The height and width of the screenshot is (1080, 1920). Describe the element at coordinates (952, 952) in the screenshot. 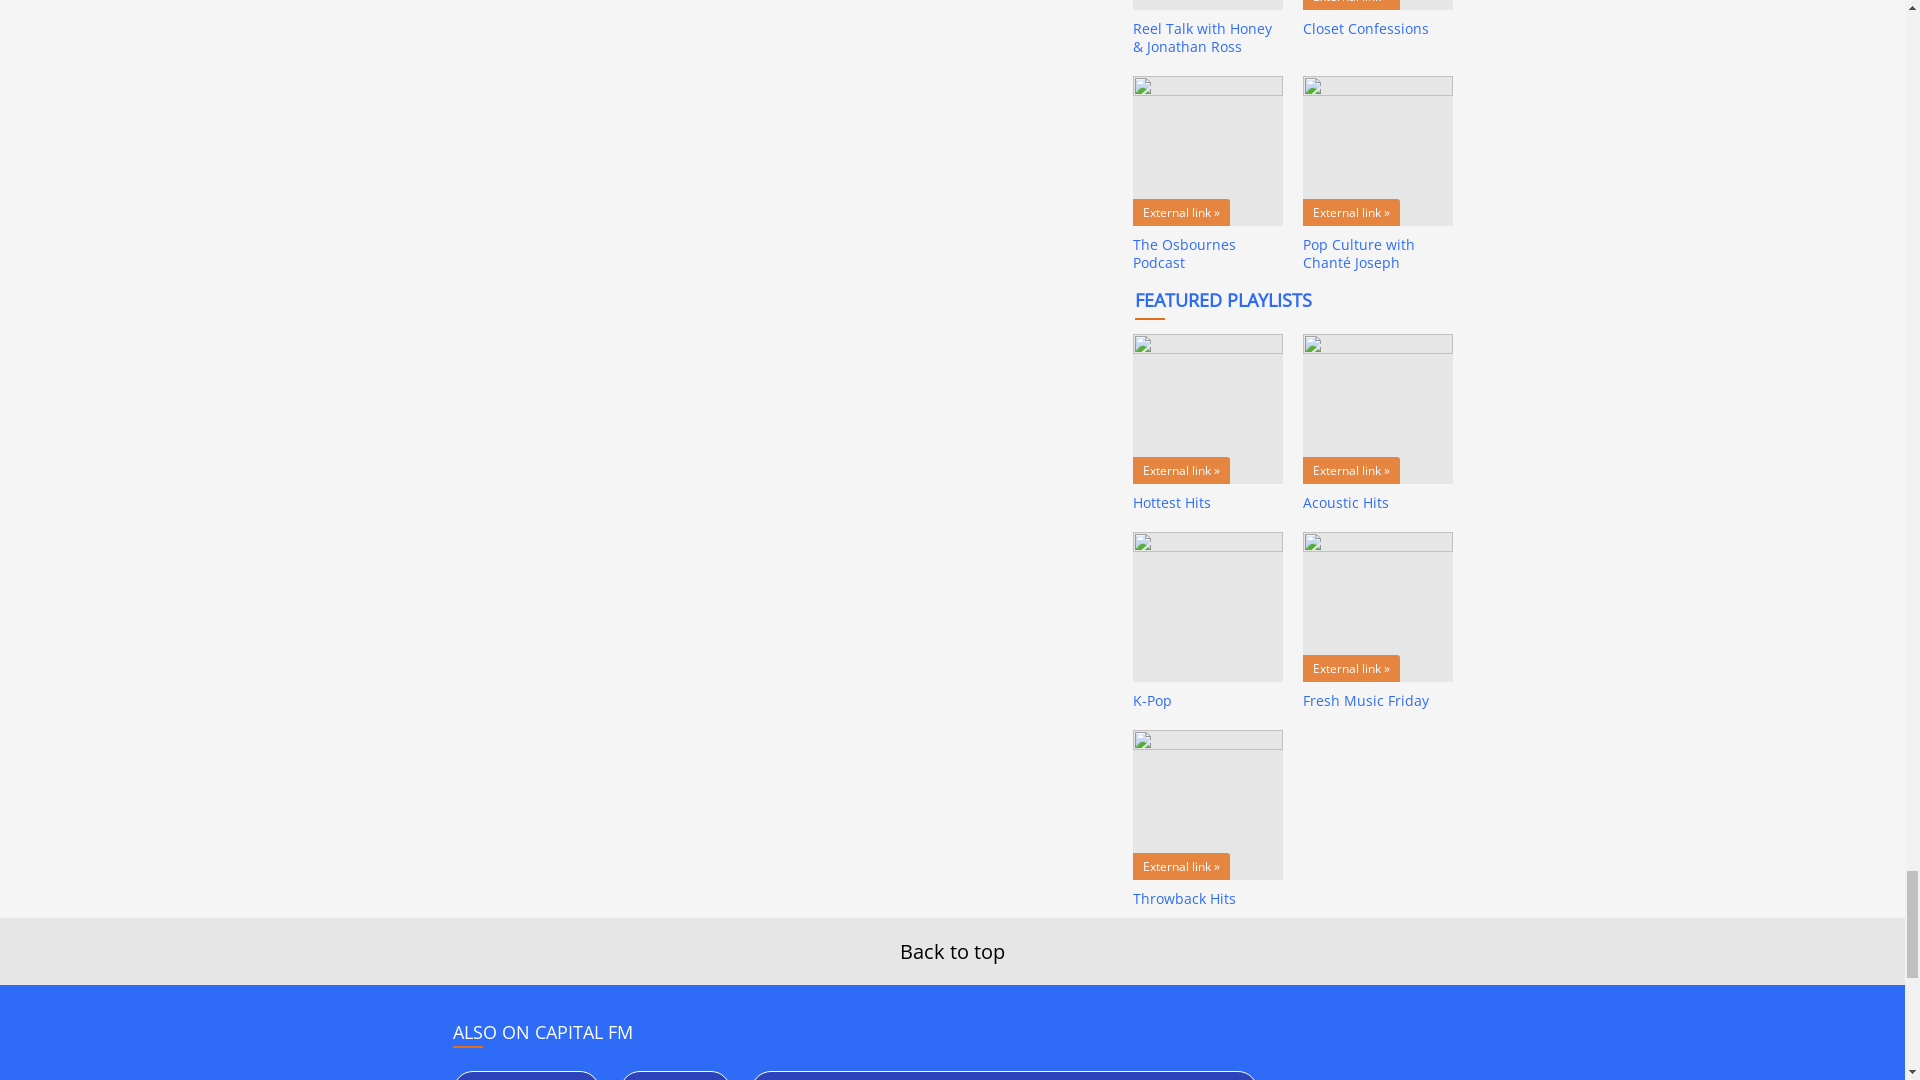

I see `Back to top` at that location.